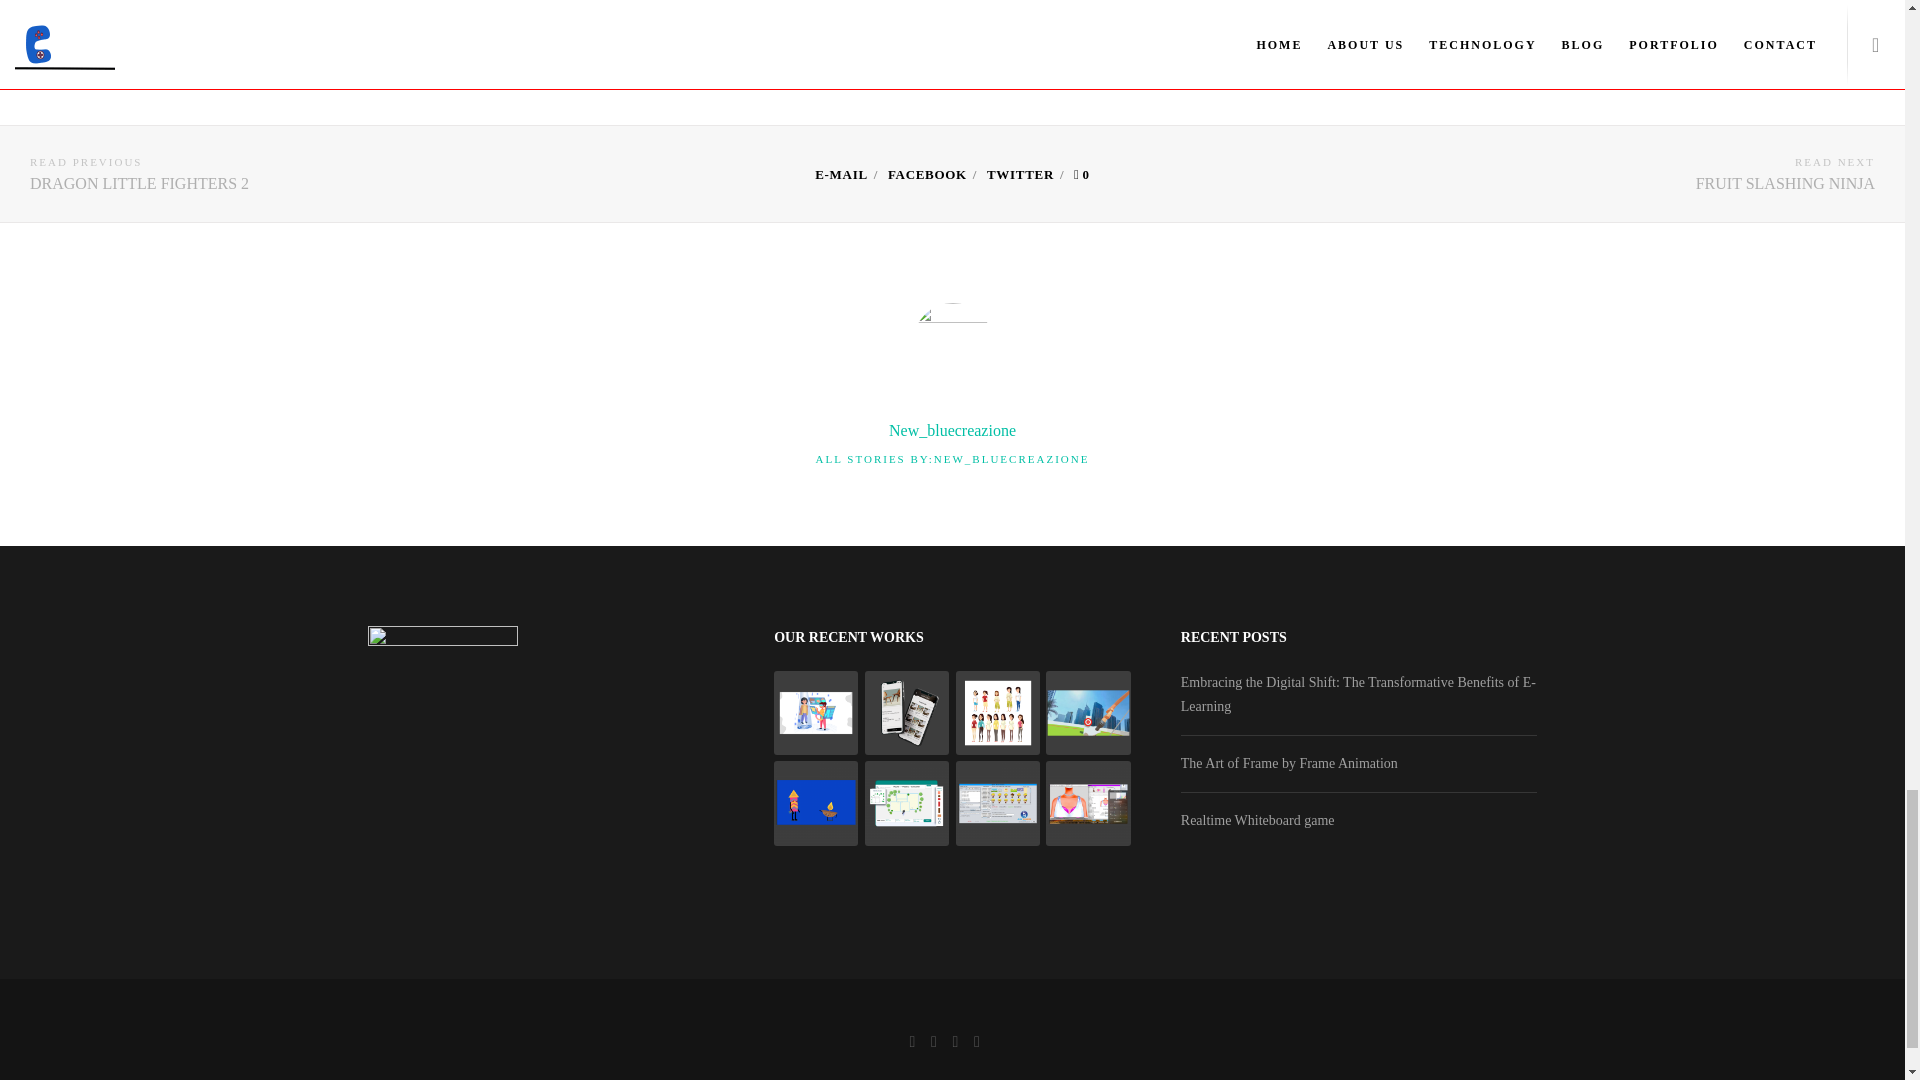  Describe the element at coordinates (952, 20) in the screenshot. I see `UNITY 3D` at that location.